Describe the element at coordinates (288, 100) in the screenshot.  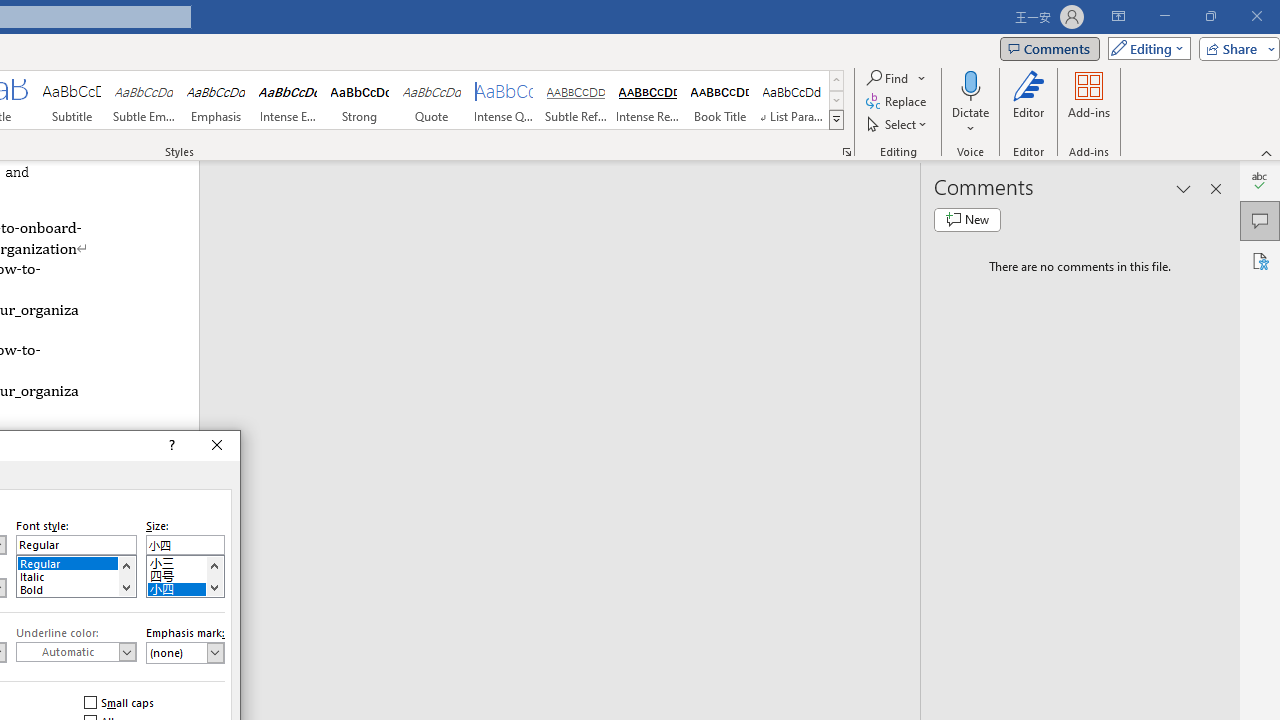
I see `Intense Emphasis` at that location.